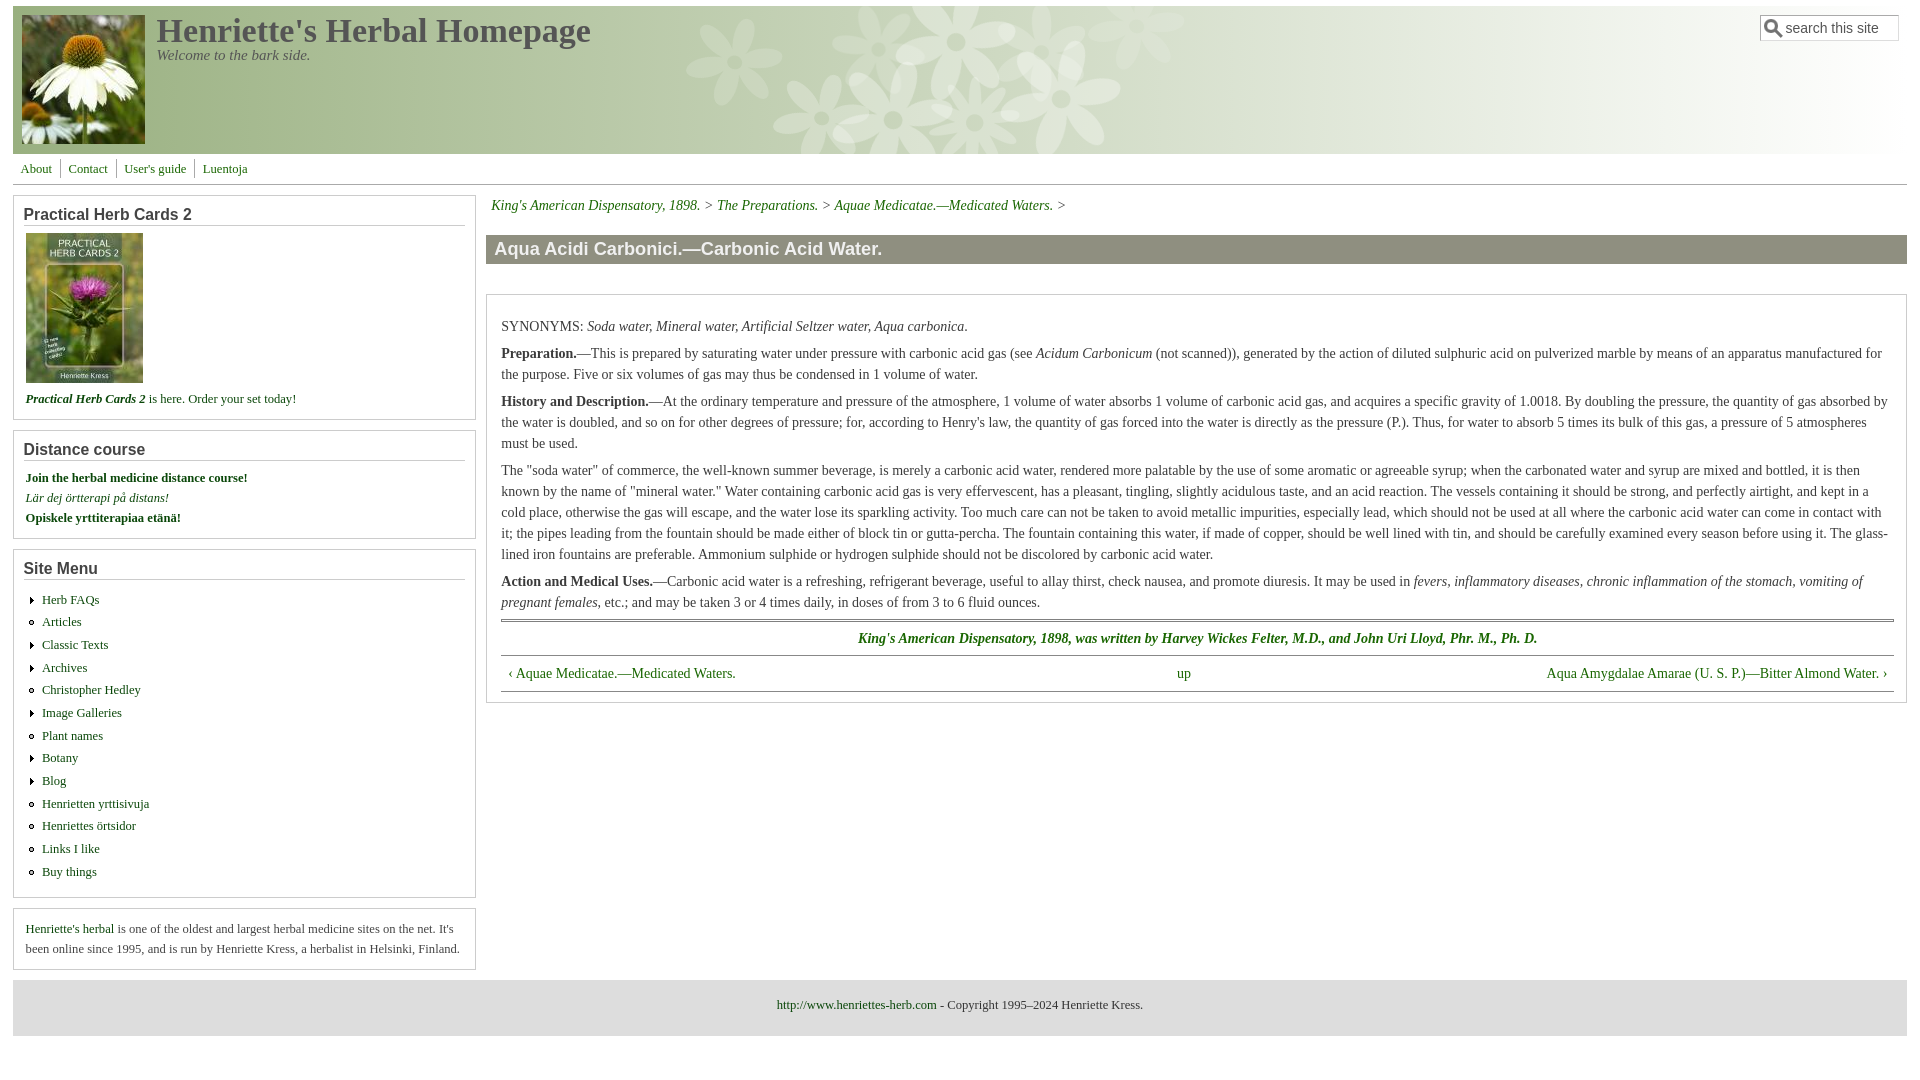  Describe the element at coordinates (136, 477) in the screenshot. I see `Join the herbal medicine distance course!` at that location.